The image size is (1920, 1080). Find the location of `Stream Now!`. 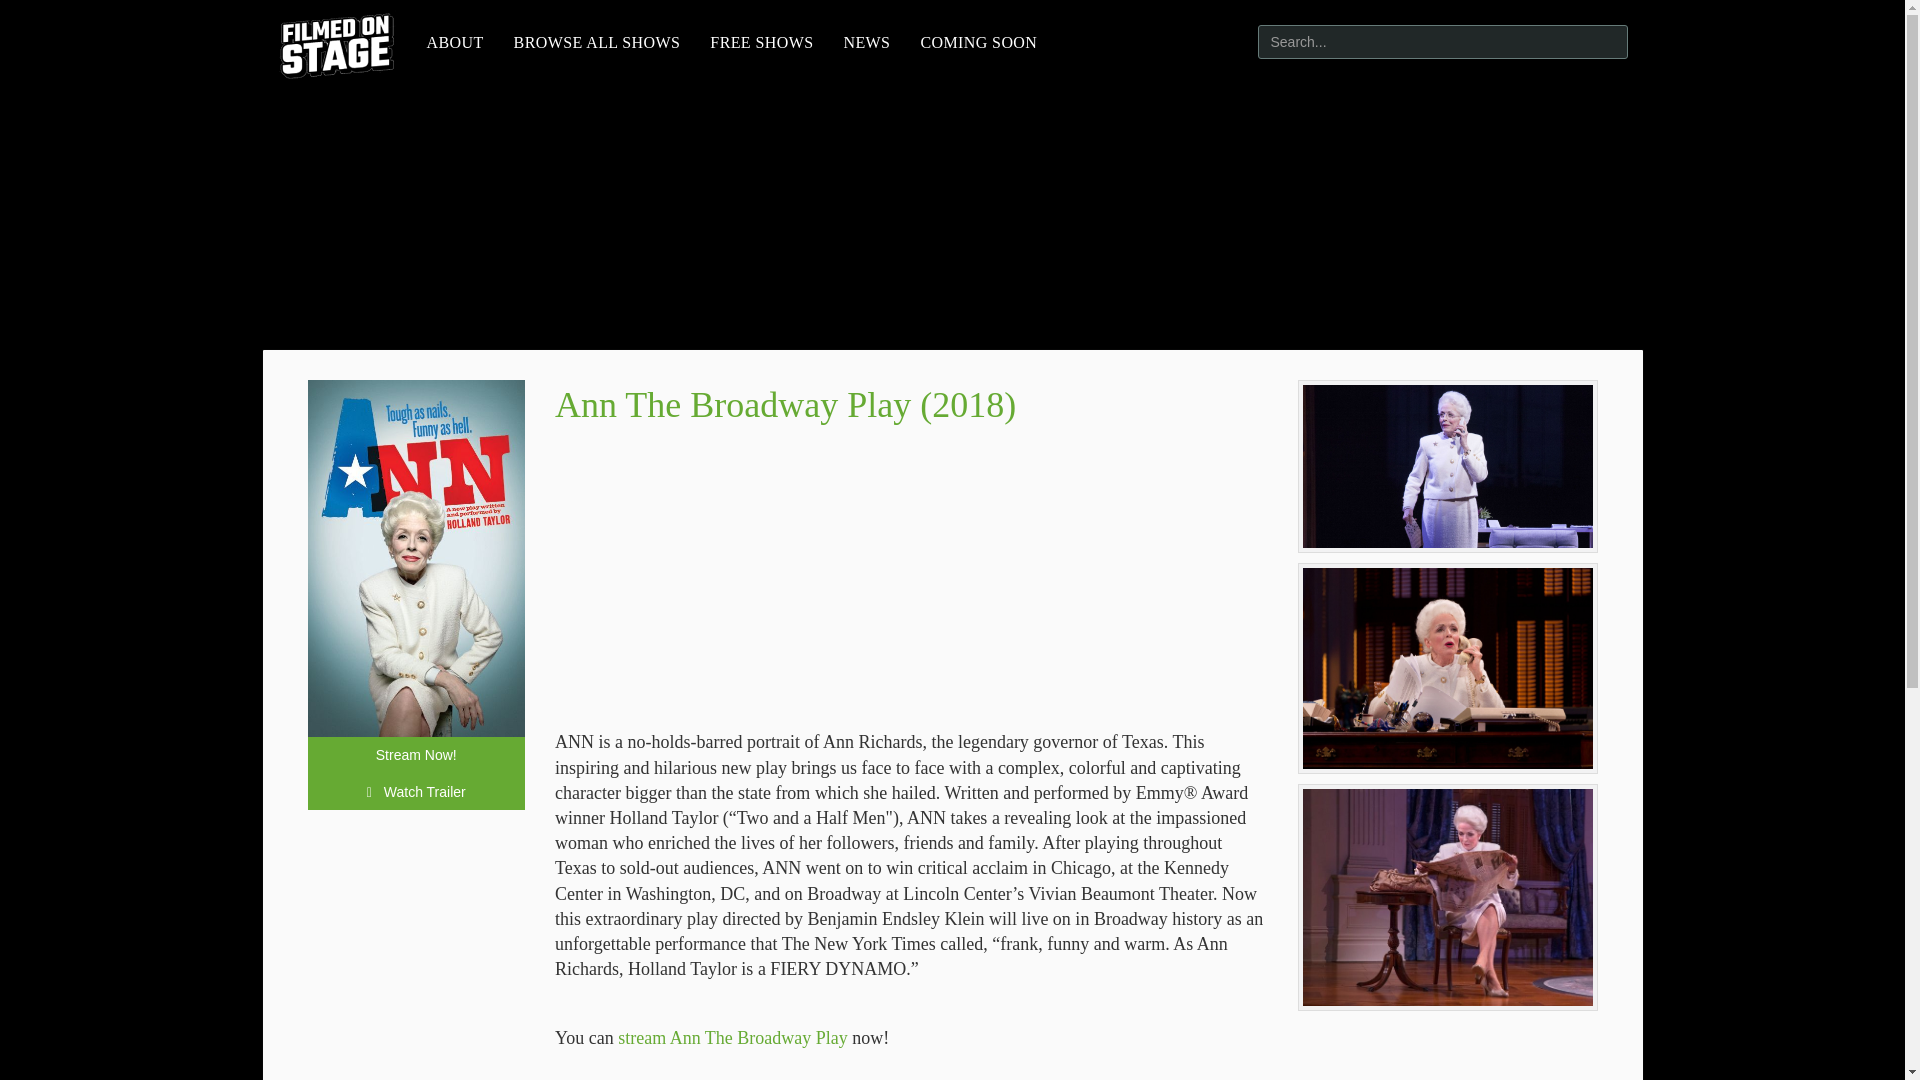

Stream Now! is located at coordinates (416, 754).